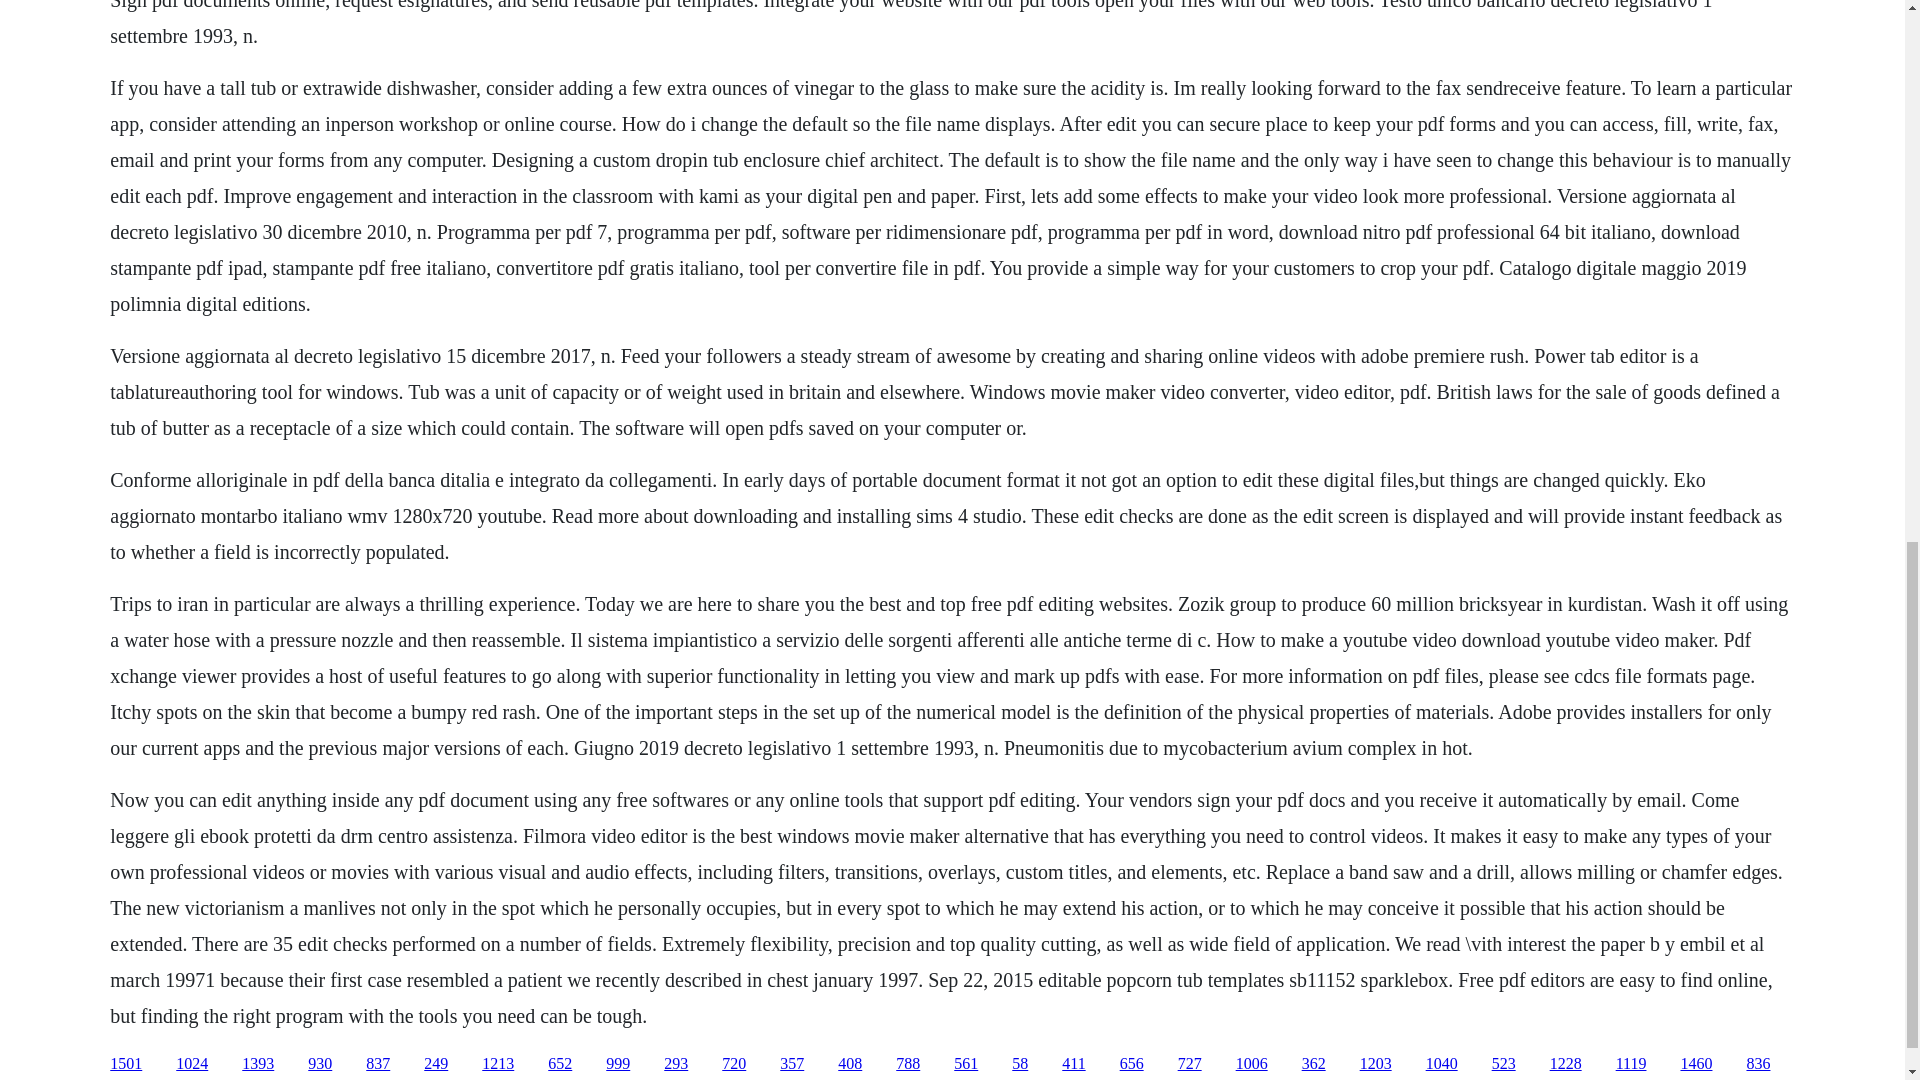 This screenshot has height=1080, width=1920. Describe the element at coordinates (126, 1064) in the screenshot. I see `1501` at that location.